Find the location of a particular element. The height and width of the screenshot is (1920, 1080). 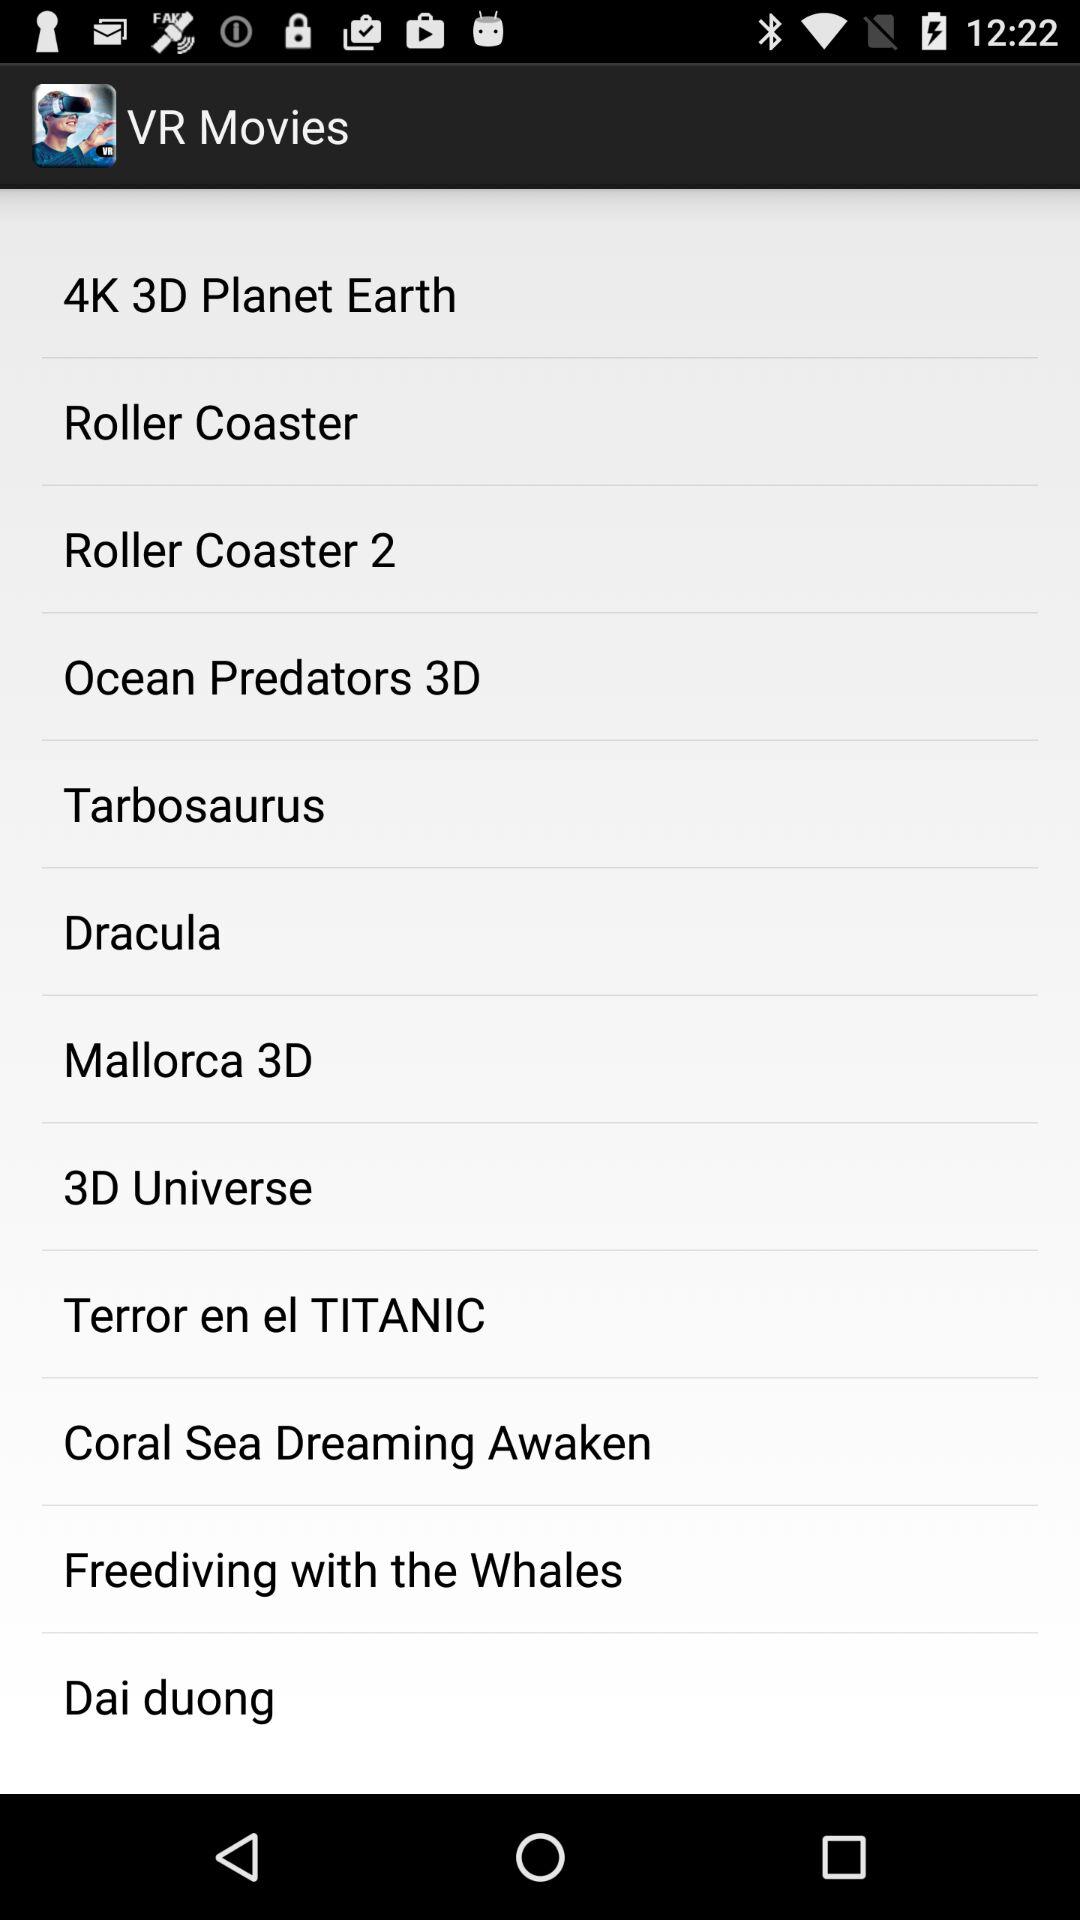

turn on item below terror en el is located at coordinates (540, 1441).